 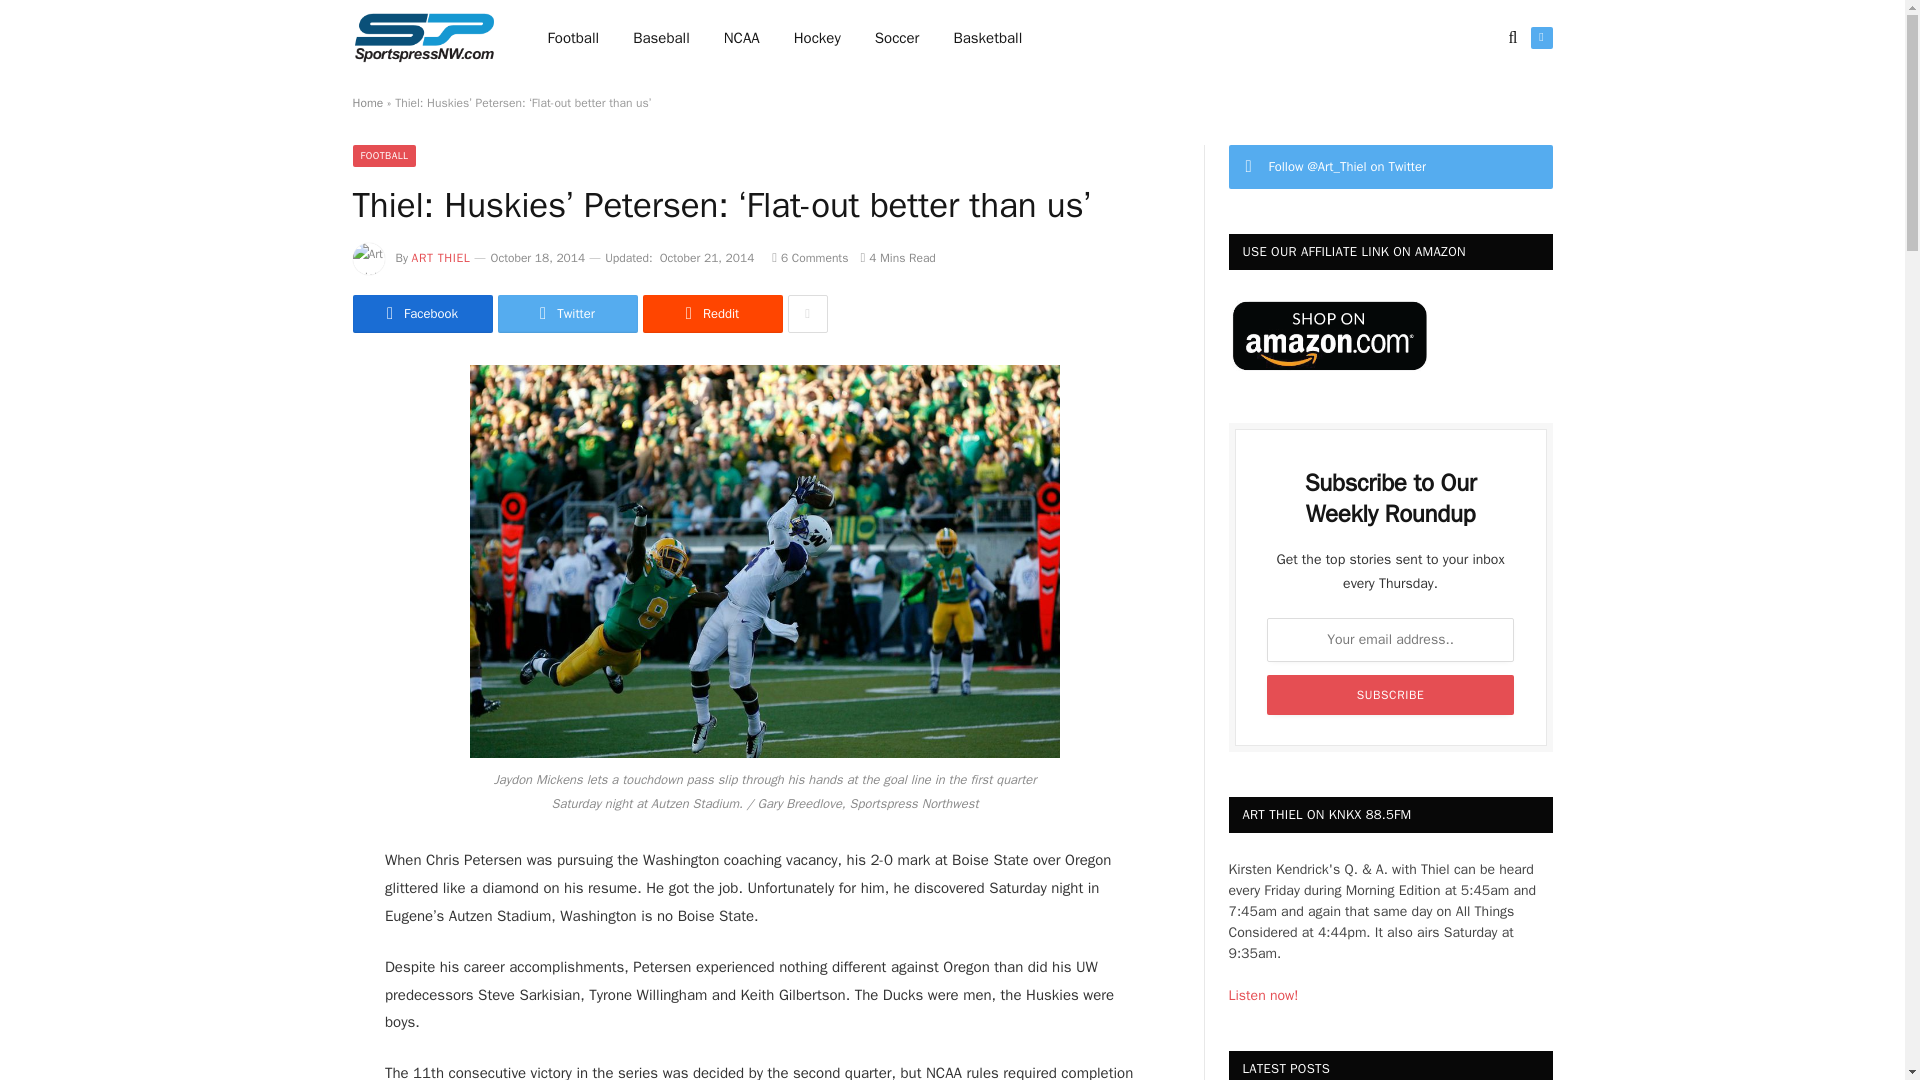 I want to click on Facebook, so click(x=421, y=313).